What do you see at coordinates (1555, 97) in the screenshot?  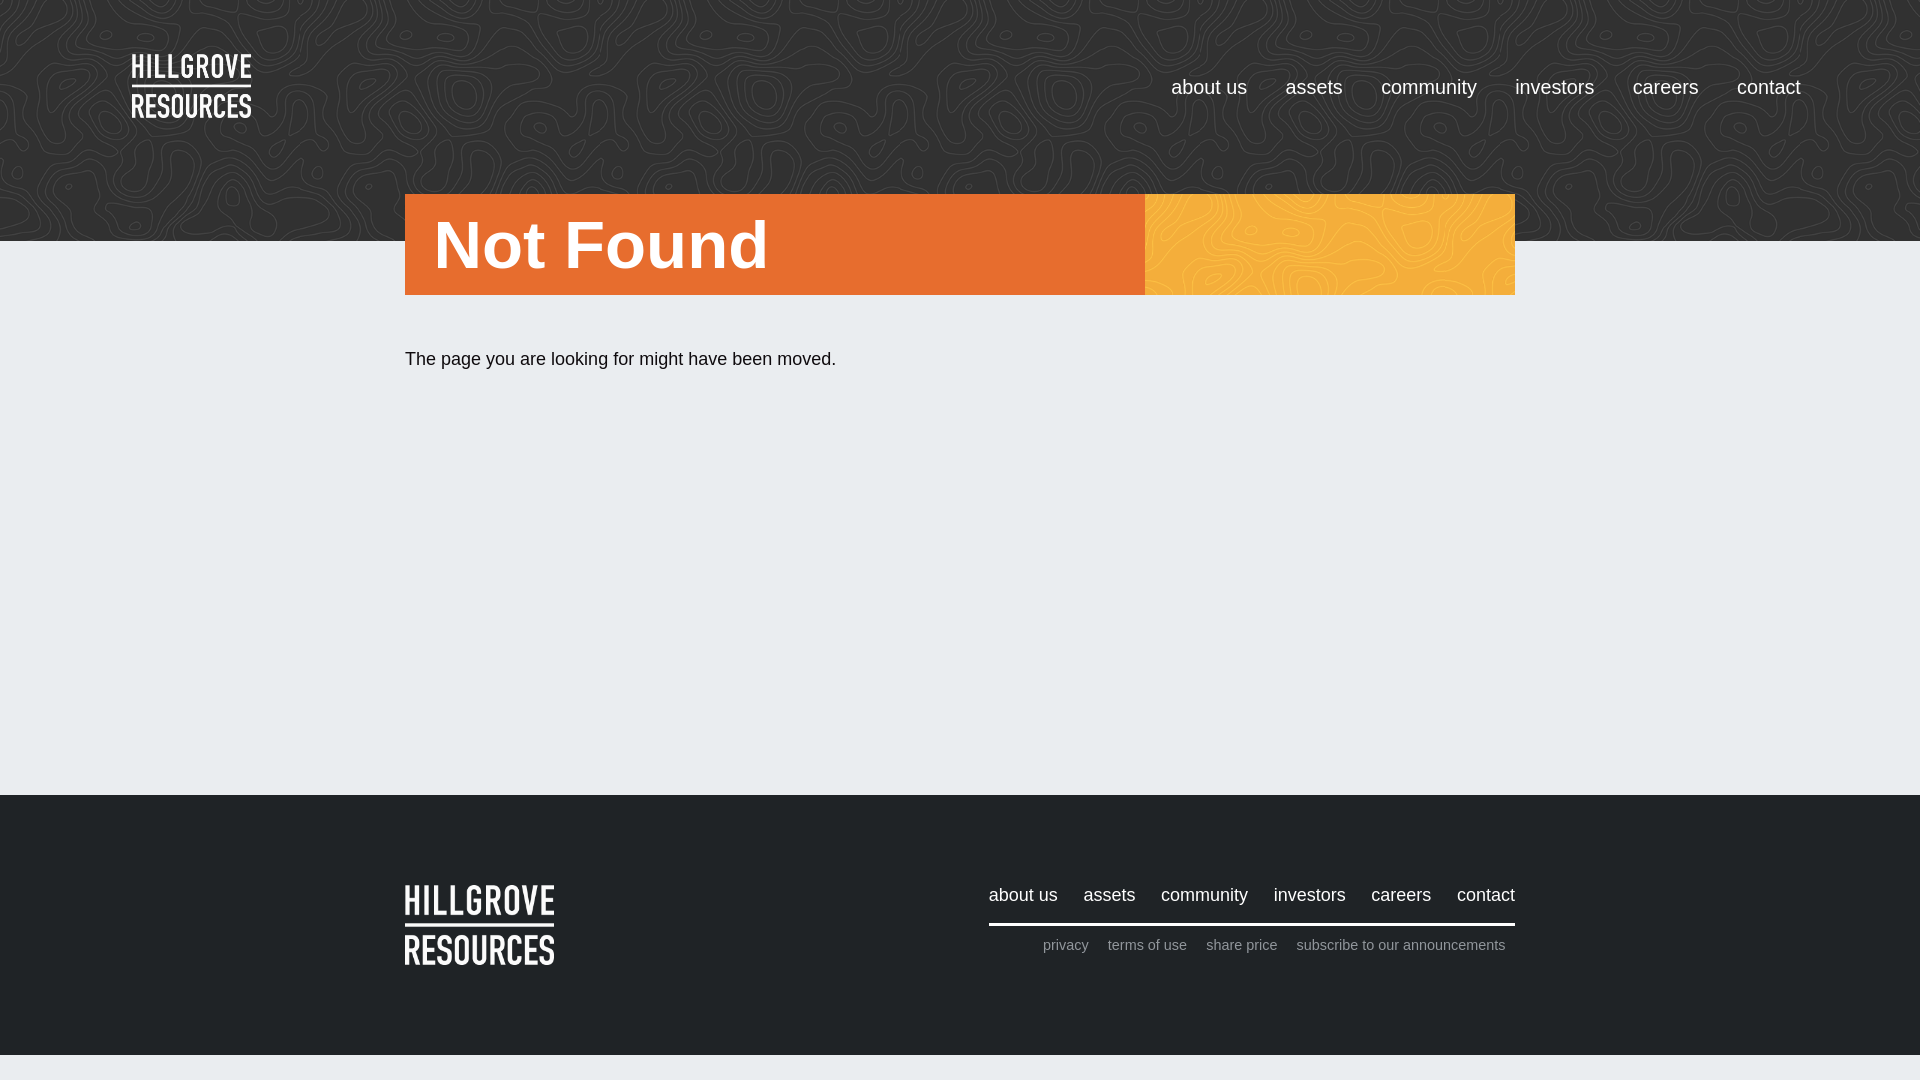 I see `investors` at bounding box center [1555, 97].